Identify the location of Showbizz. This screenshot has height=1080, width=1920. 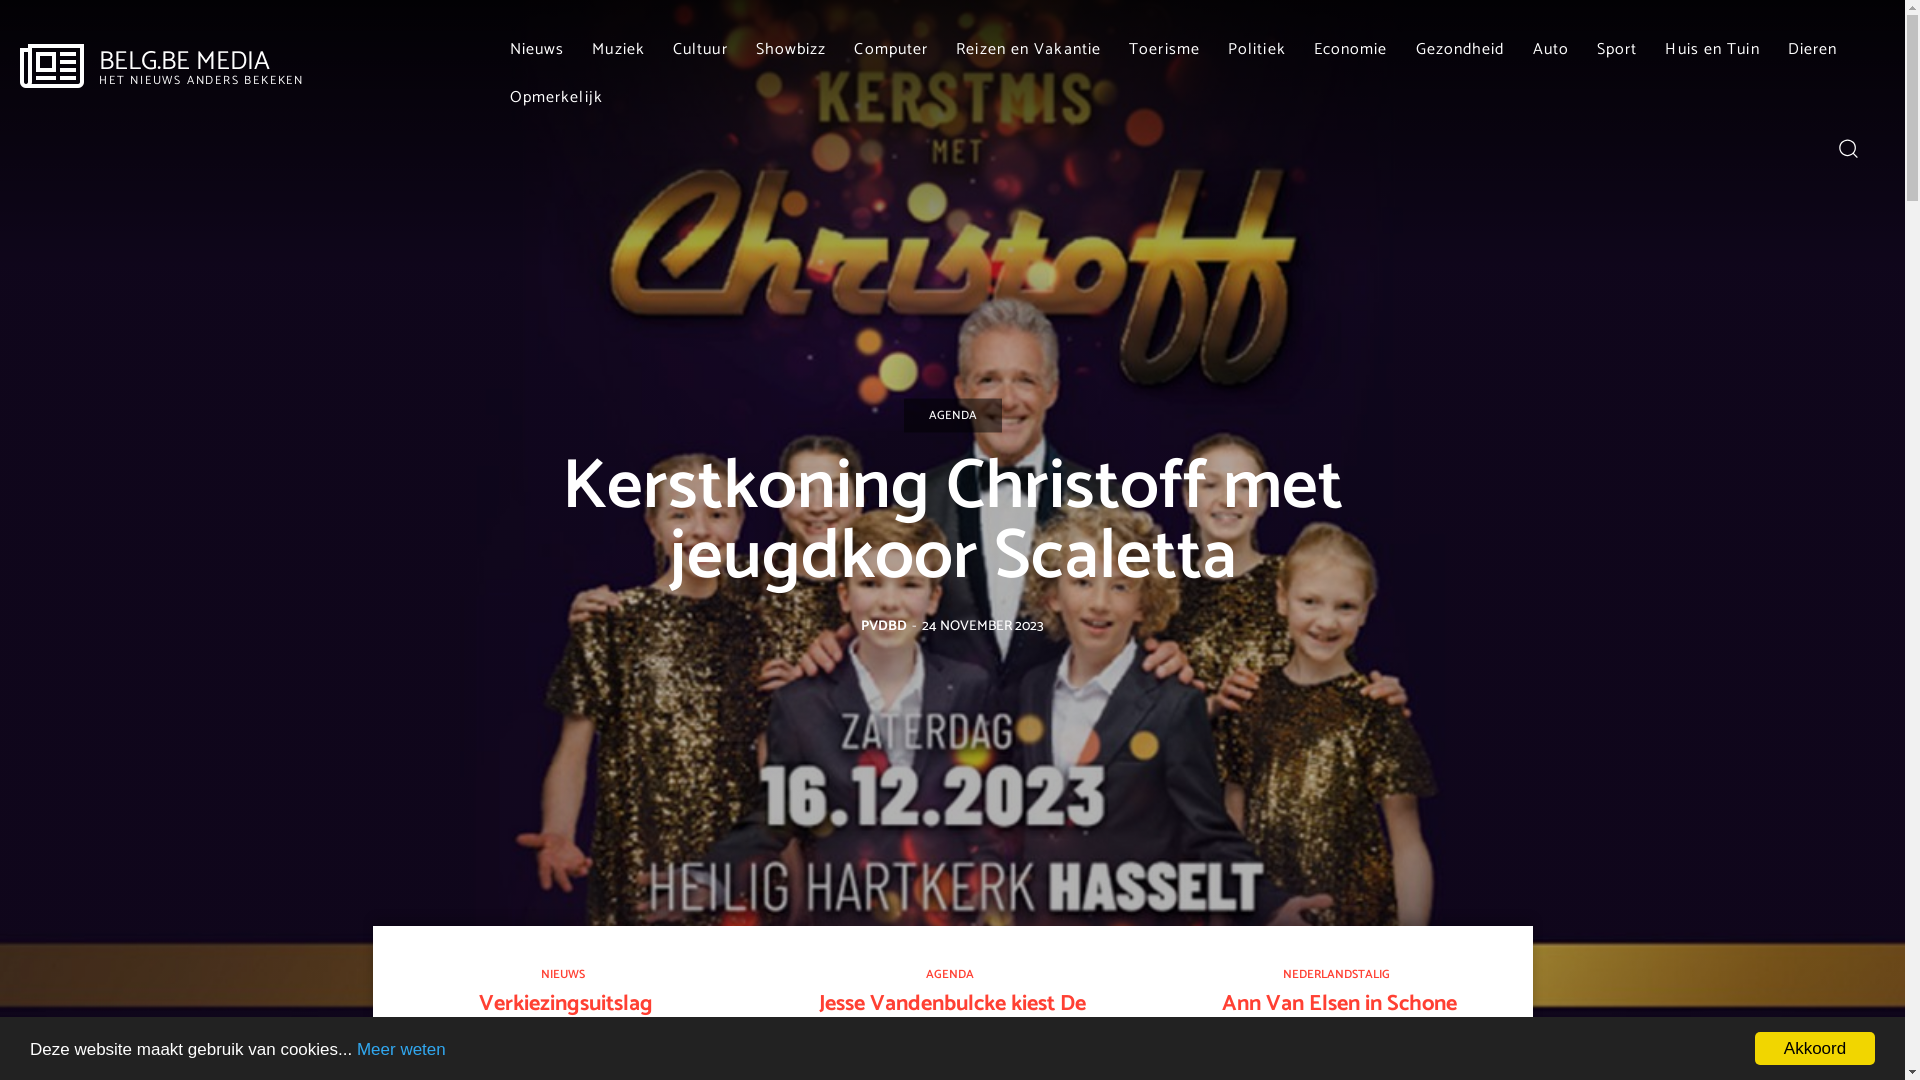
(792, 50).